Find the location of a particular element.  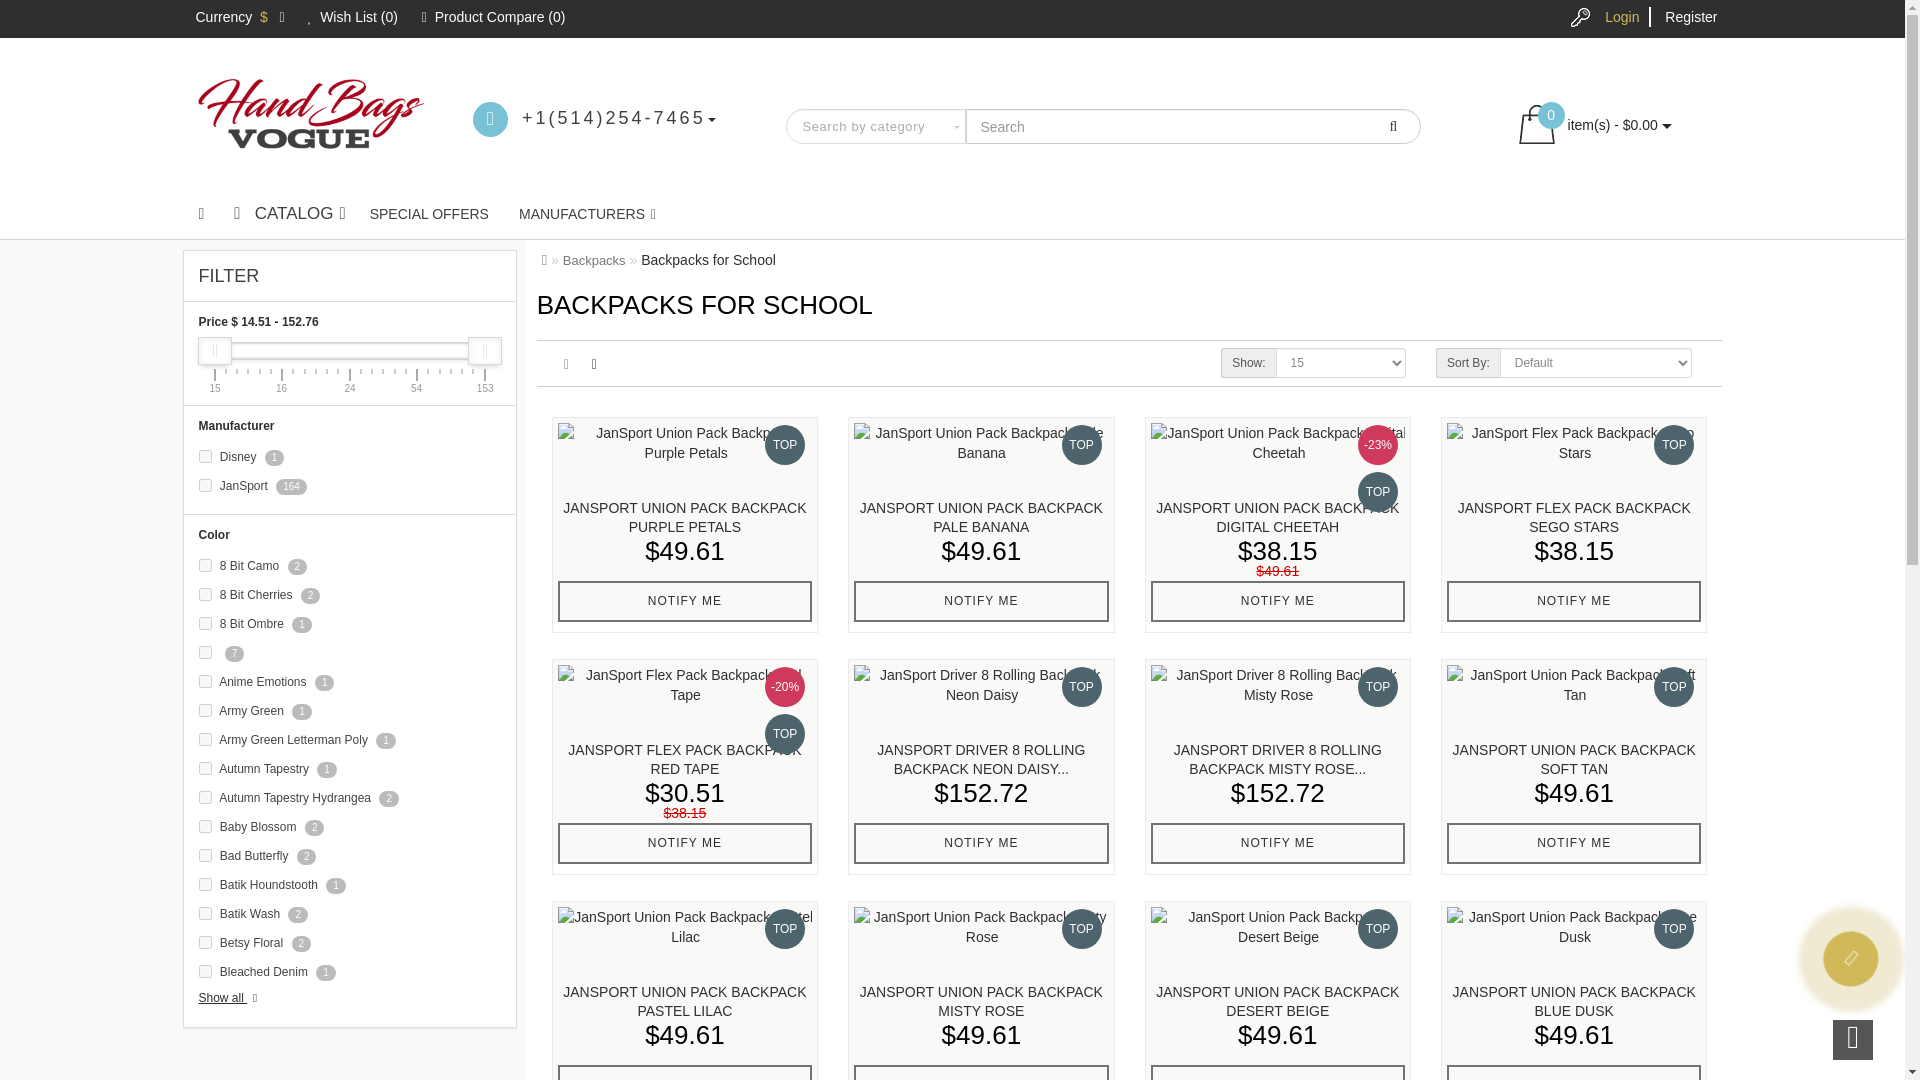

10012:3198434722 is located at coordinates (204, 942).